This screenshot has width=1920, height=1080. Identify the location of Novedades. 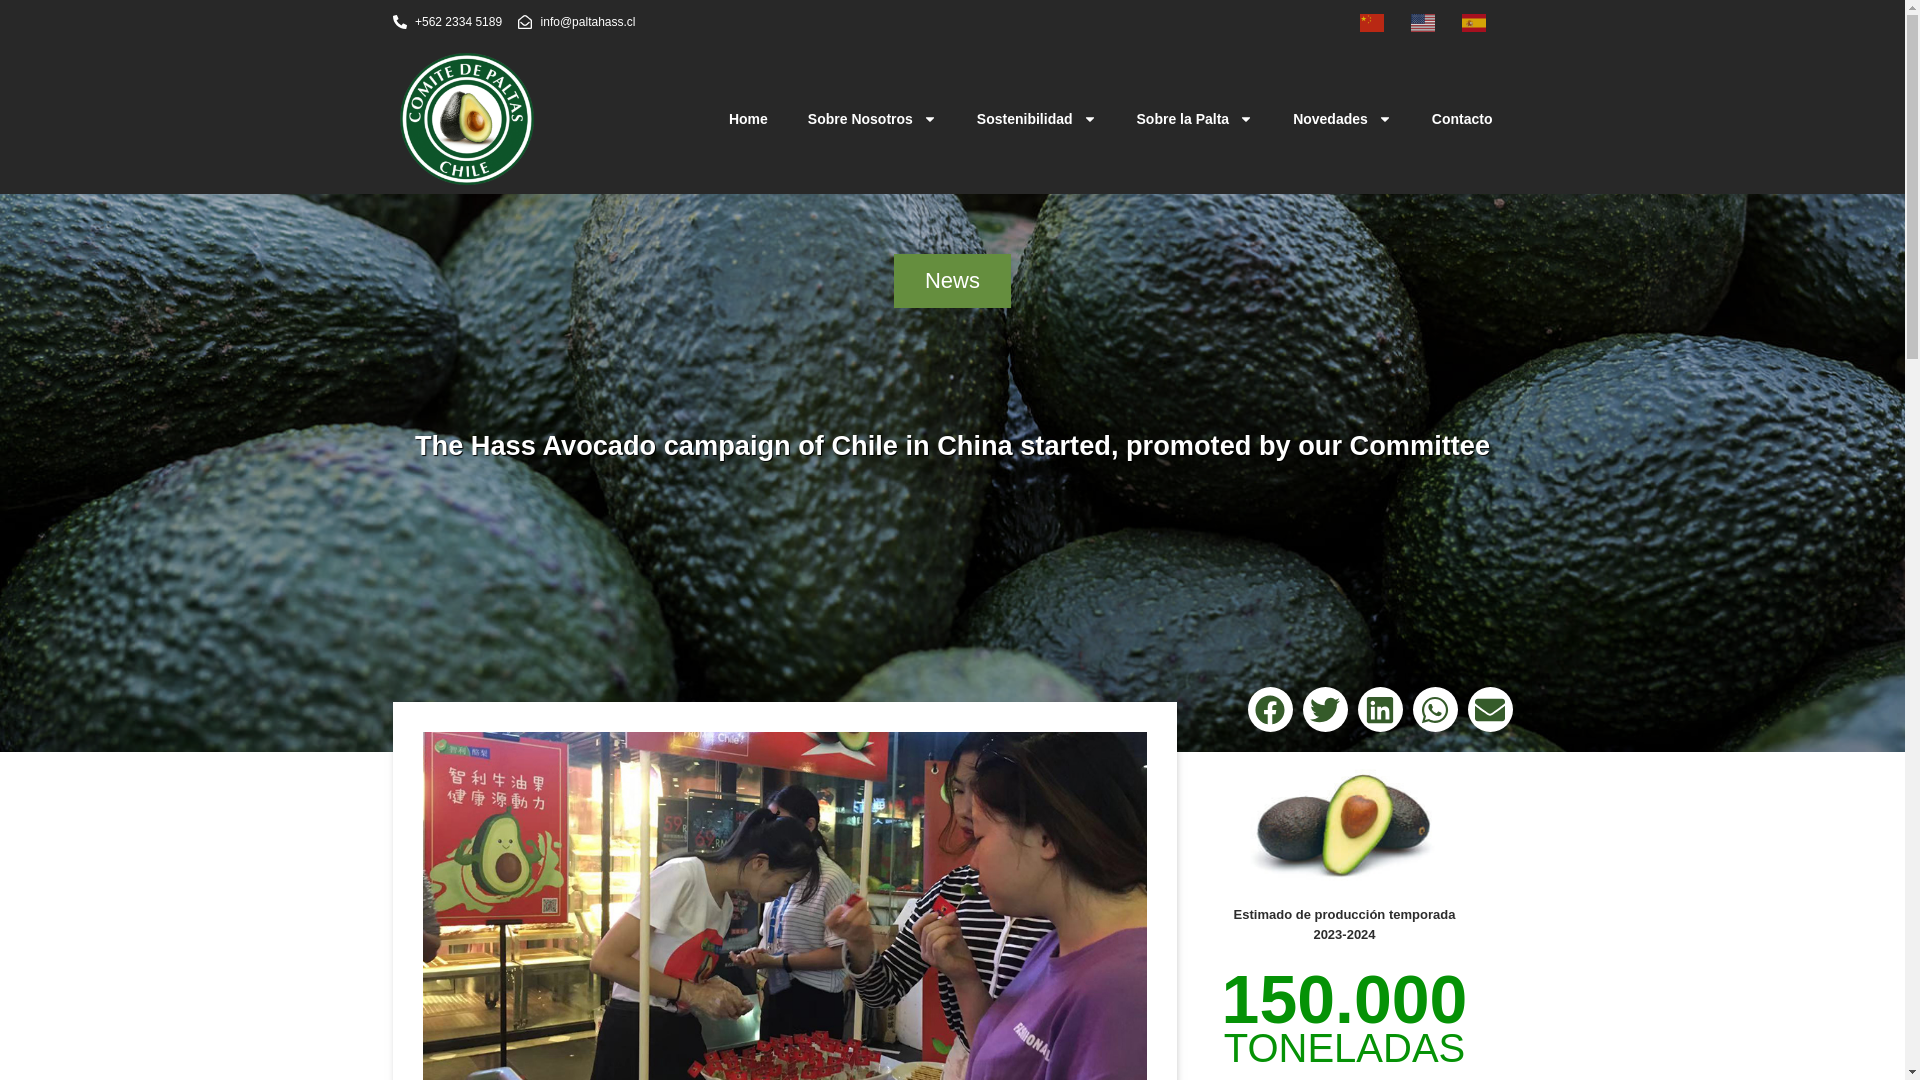
(1342, 118).